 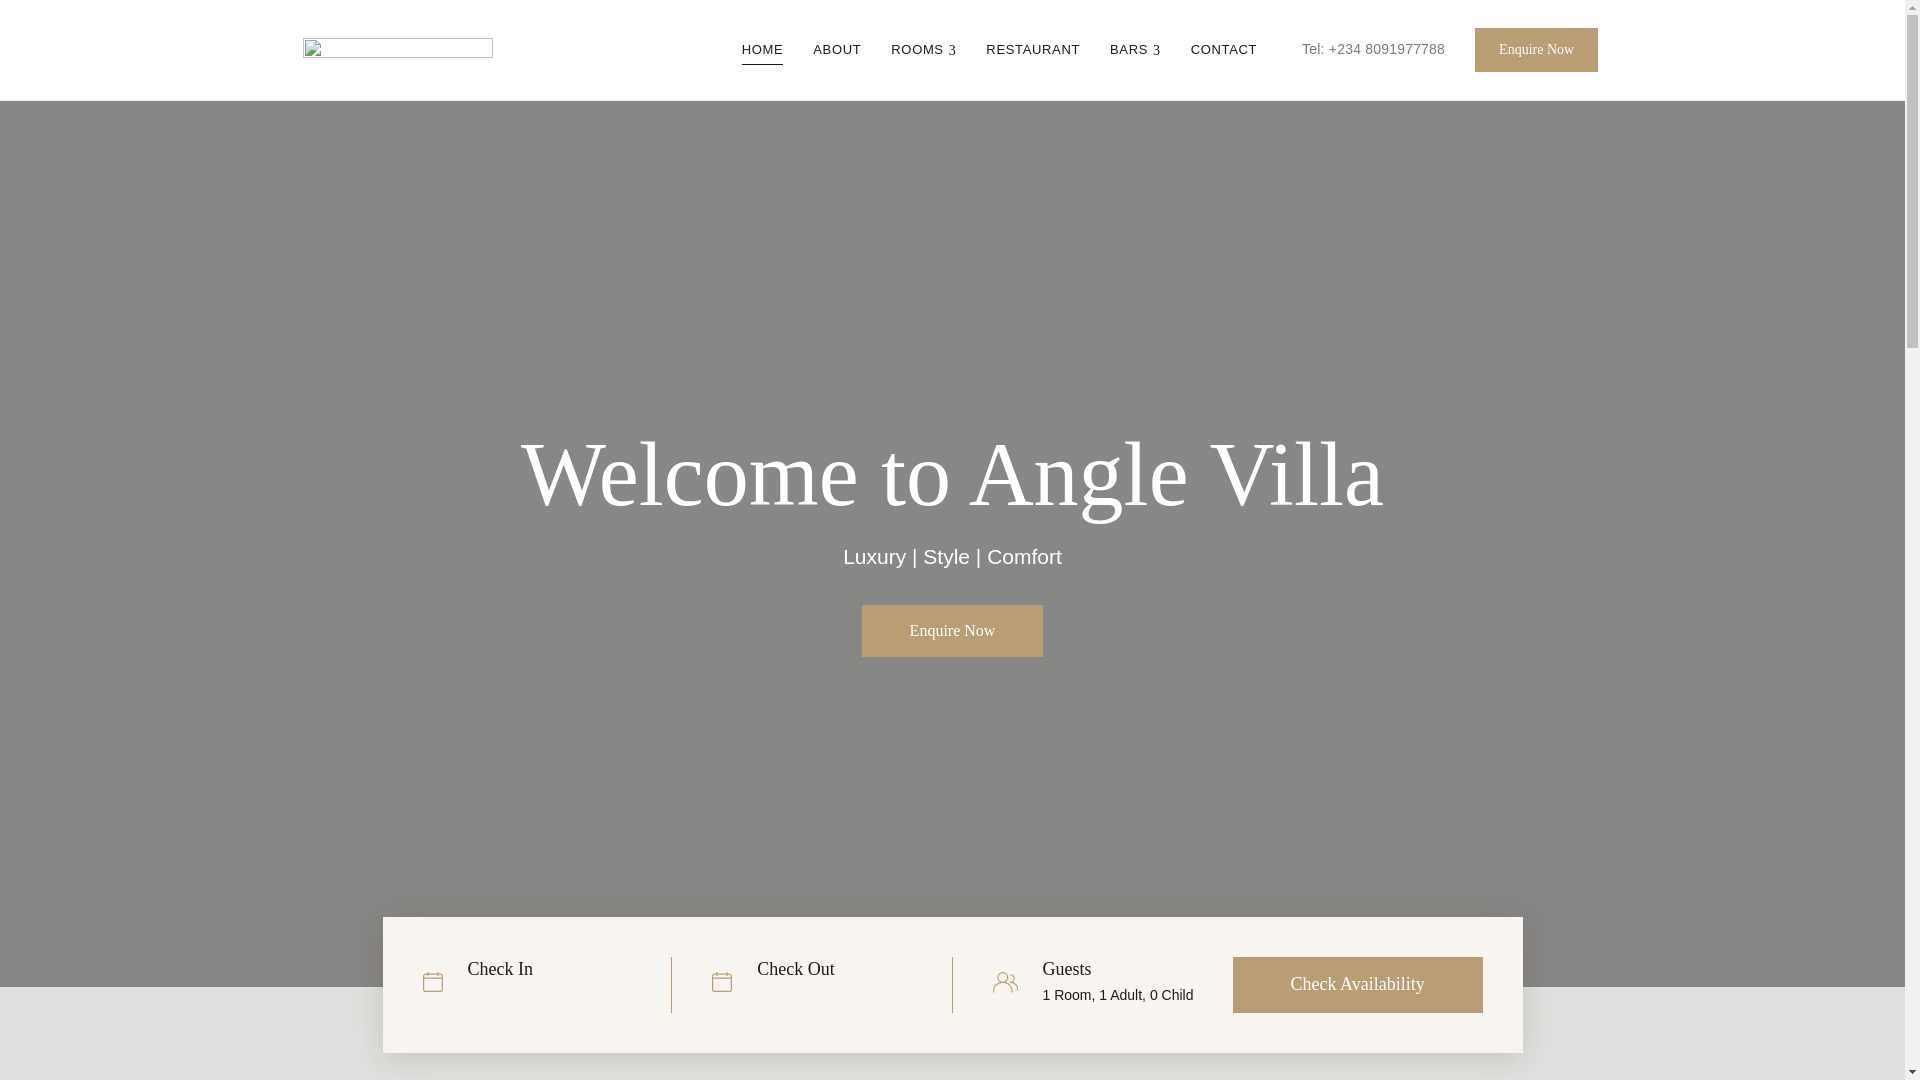 I want to click on ABOUT, so click(x=836, y=50).